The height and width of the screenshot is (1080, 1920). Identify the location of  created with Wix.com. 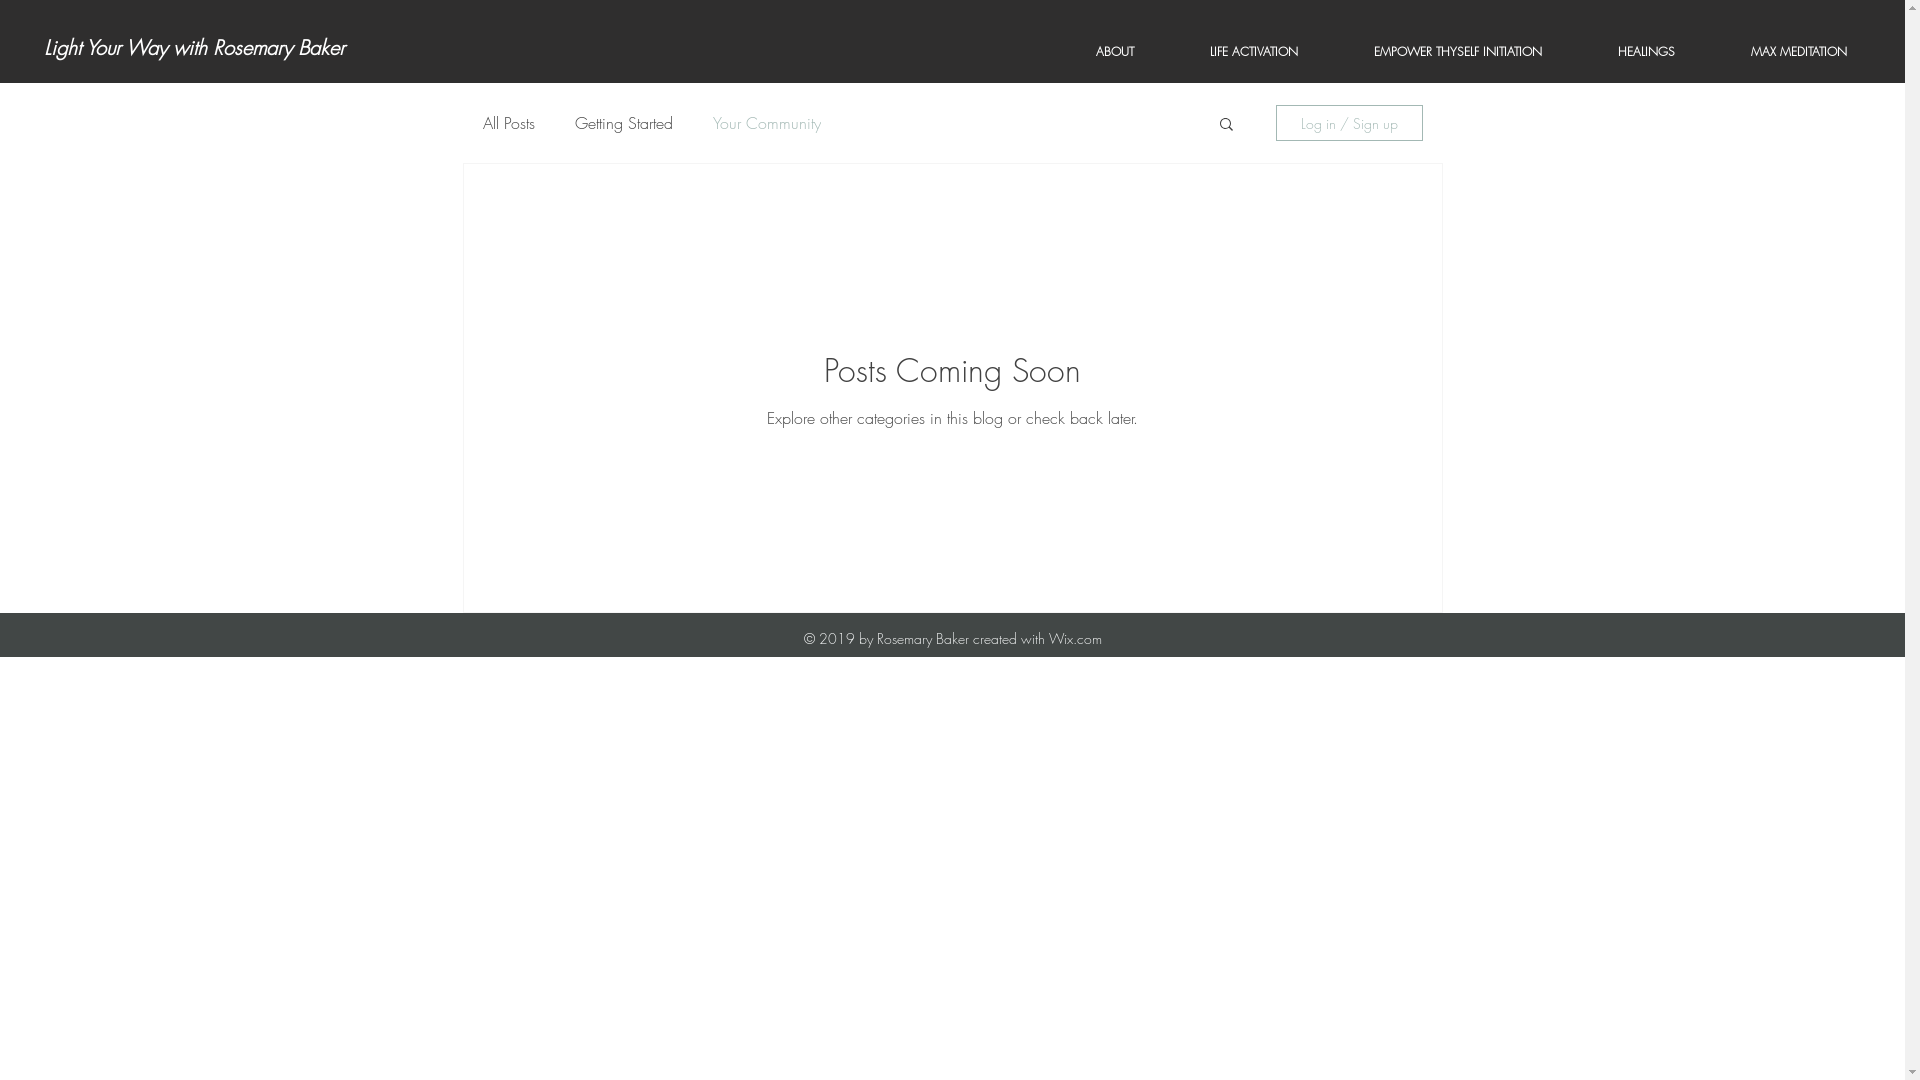
(1034, 638).